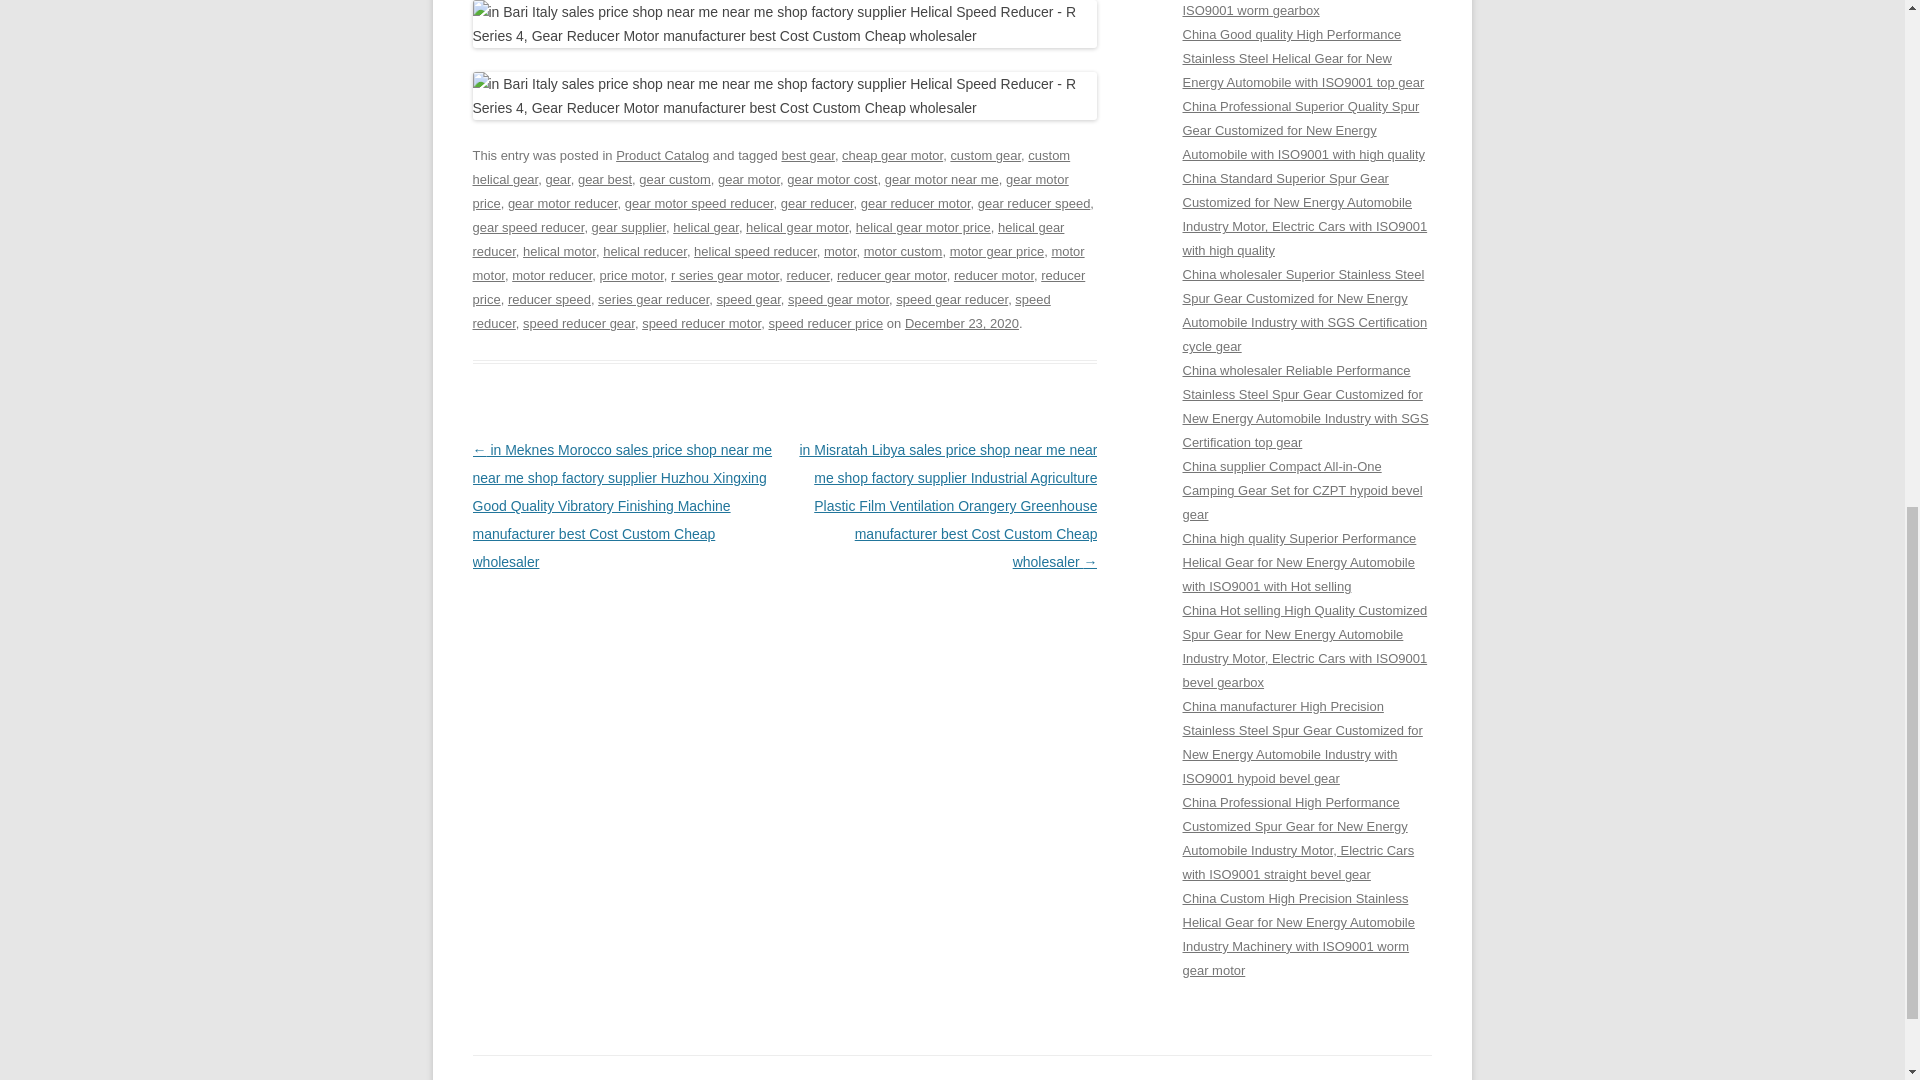 The image size is (1920, 1080). What do you see at coordinates (807, 155) in the screenshot?
I see `best gear` at bounding box center [807, 155].